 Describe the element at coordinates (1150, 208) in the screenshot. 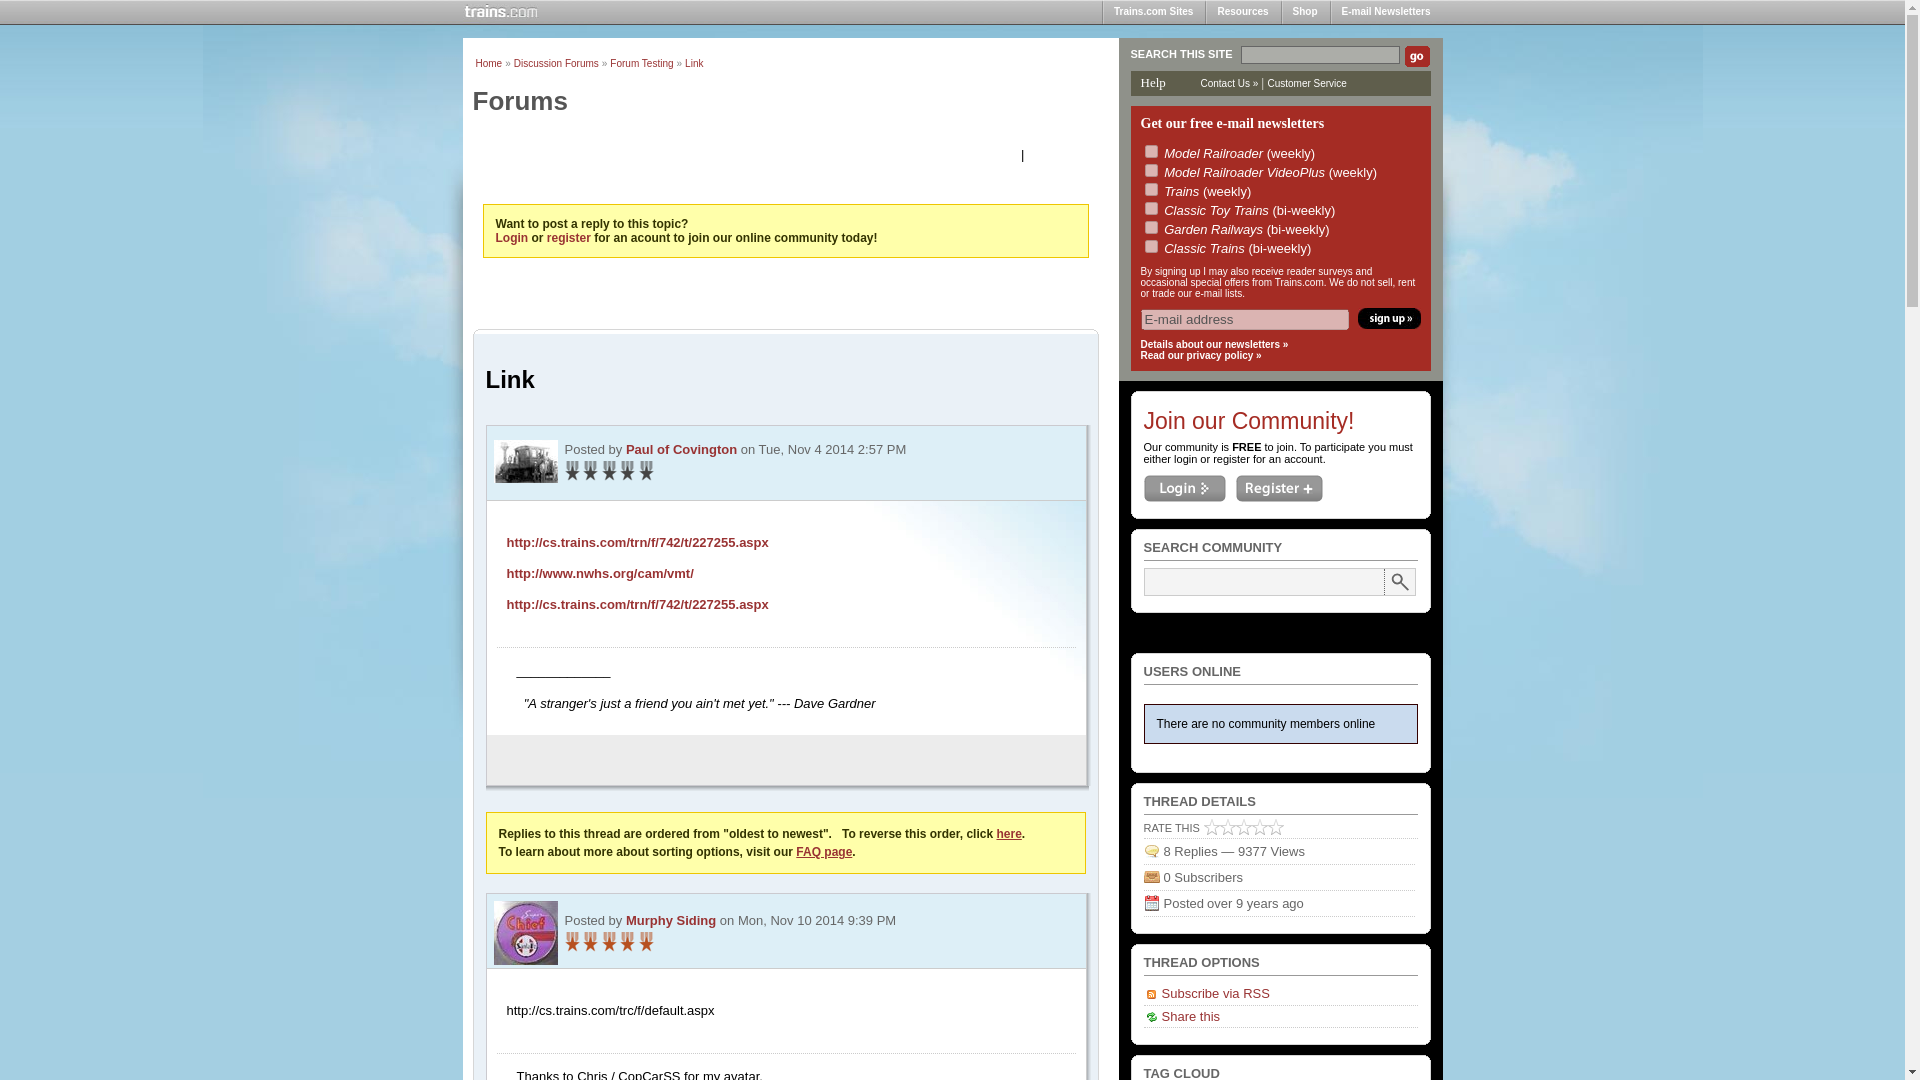

I see `on` at that location.